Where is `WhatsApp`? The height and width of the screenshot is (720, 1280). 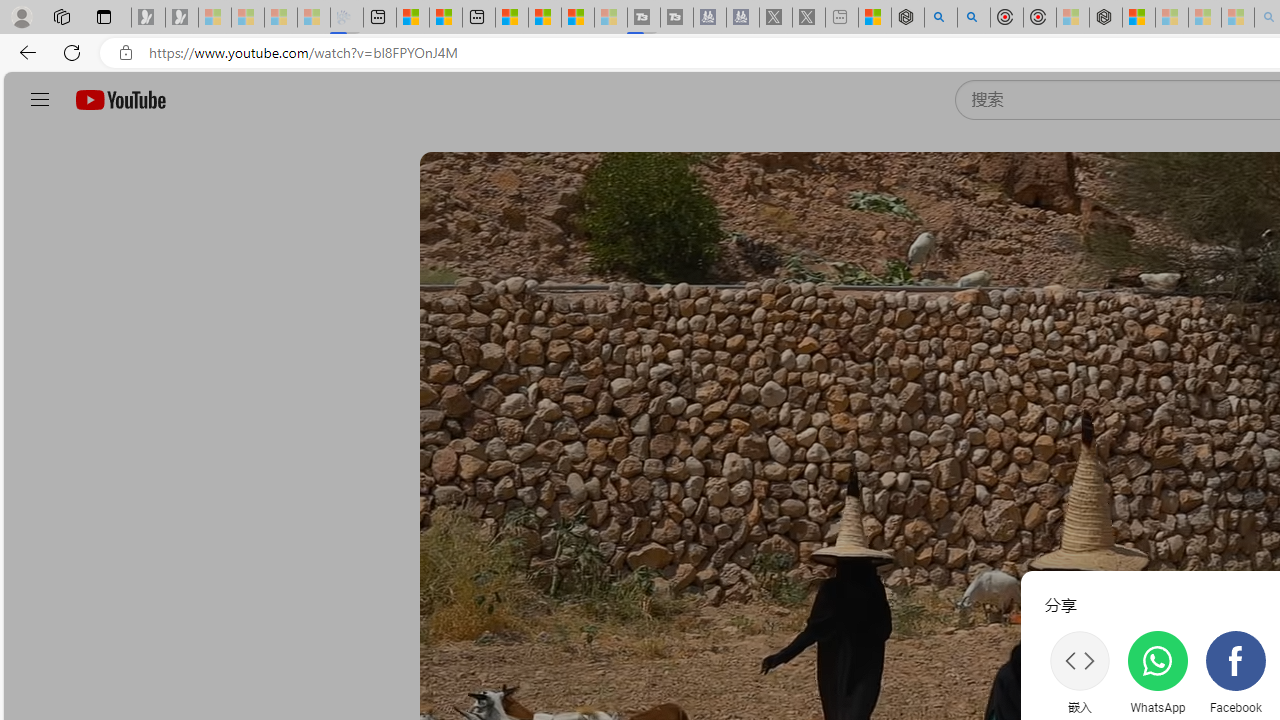 WhatsApp is located at coordinates (1157, 672).